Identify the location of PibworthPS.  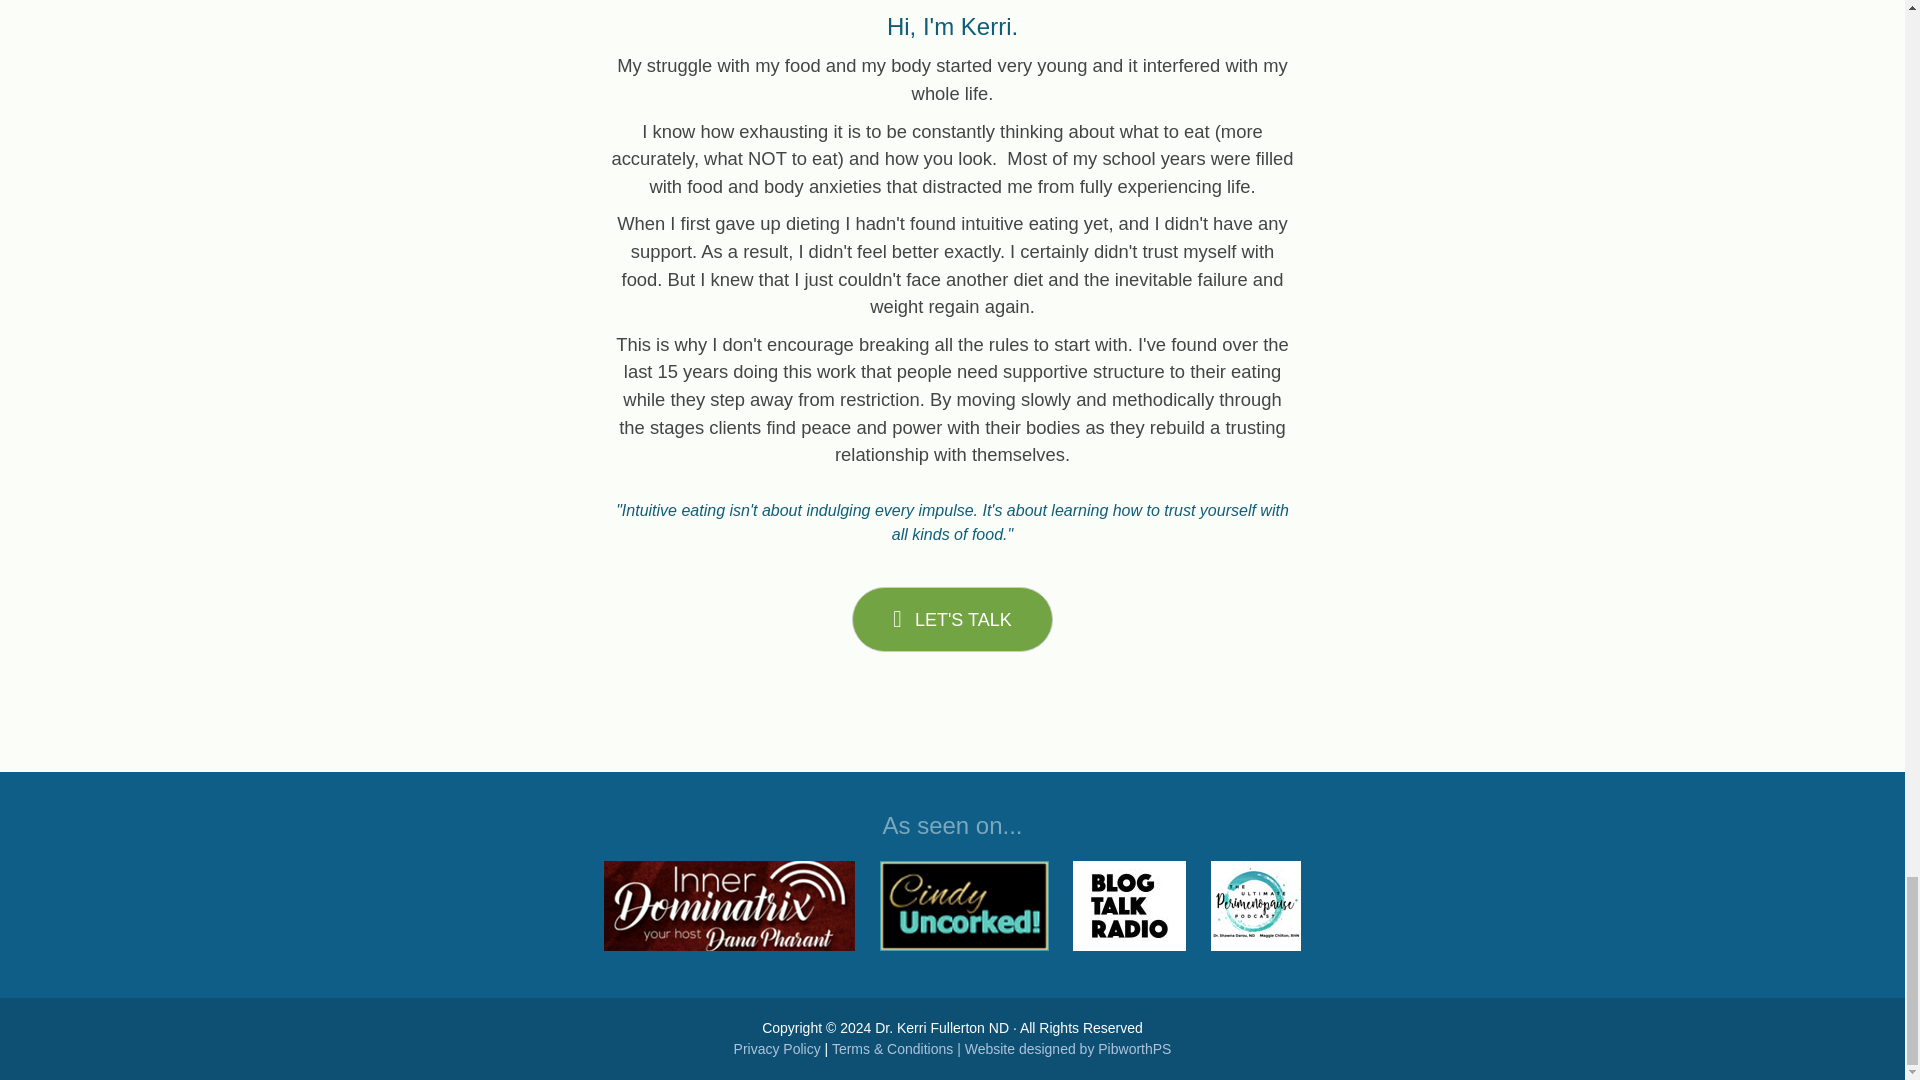
(1134, 1049).